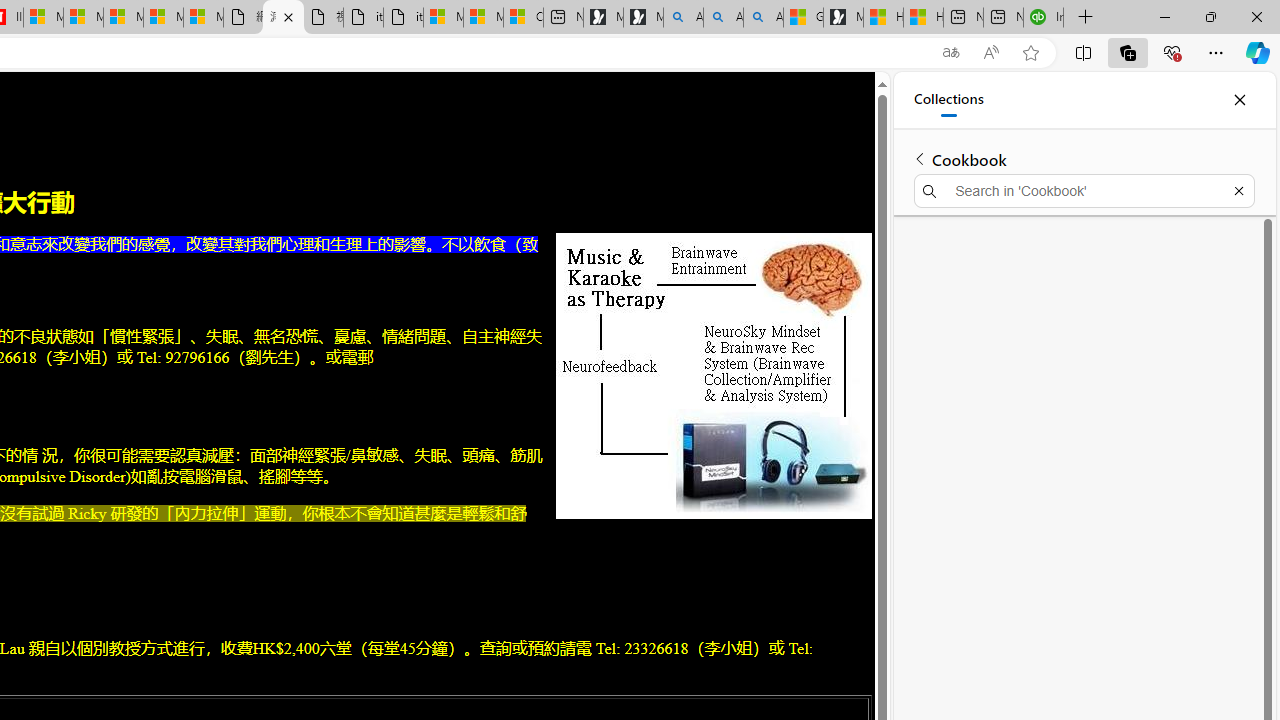 This screenshot has height=720, width=1280. What do you see at coordinates (763, 18) in the screenshot?
I see `Alabama high school quarterback dies - Search Videos` at bounding box center [763, 18].